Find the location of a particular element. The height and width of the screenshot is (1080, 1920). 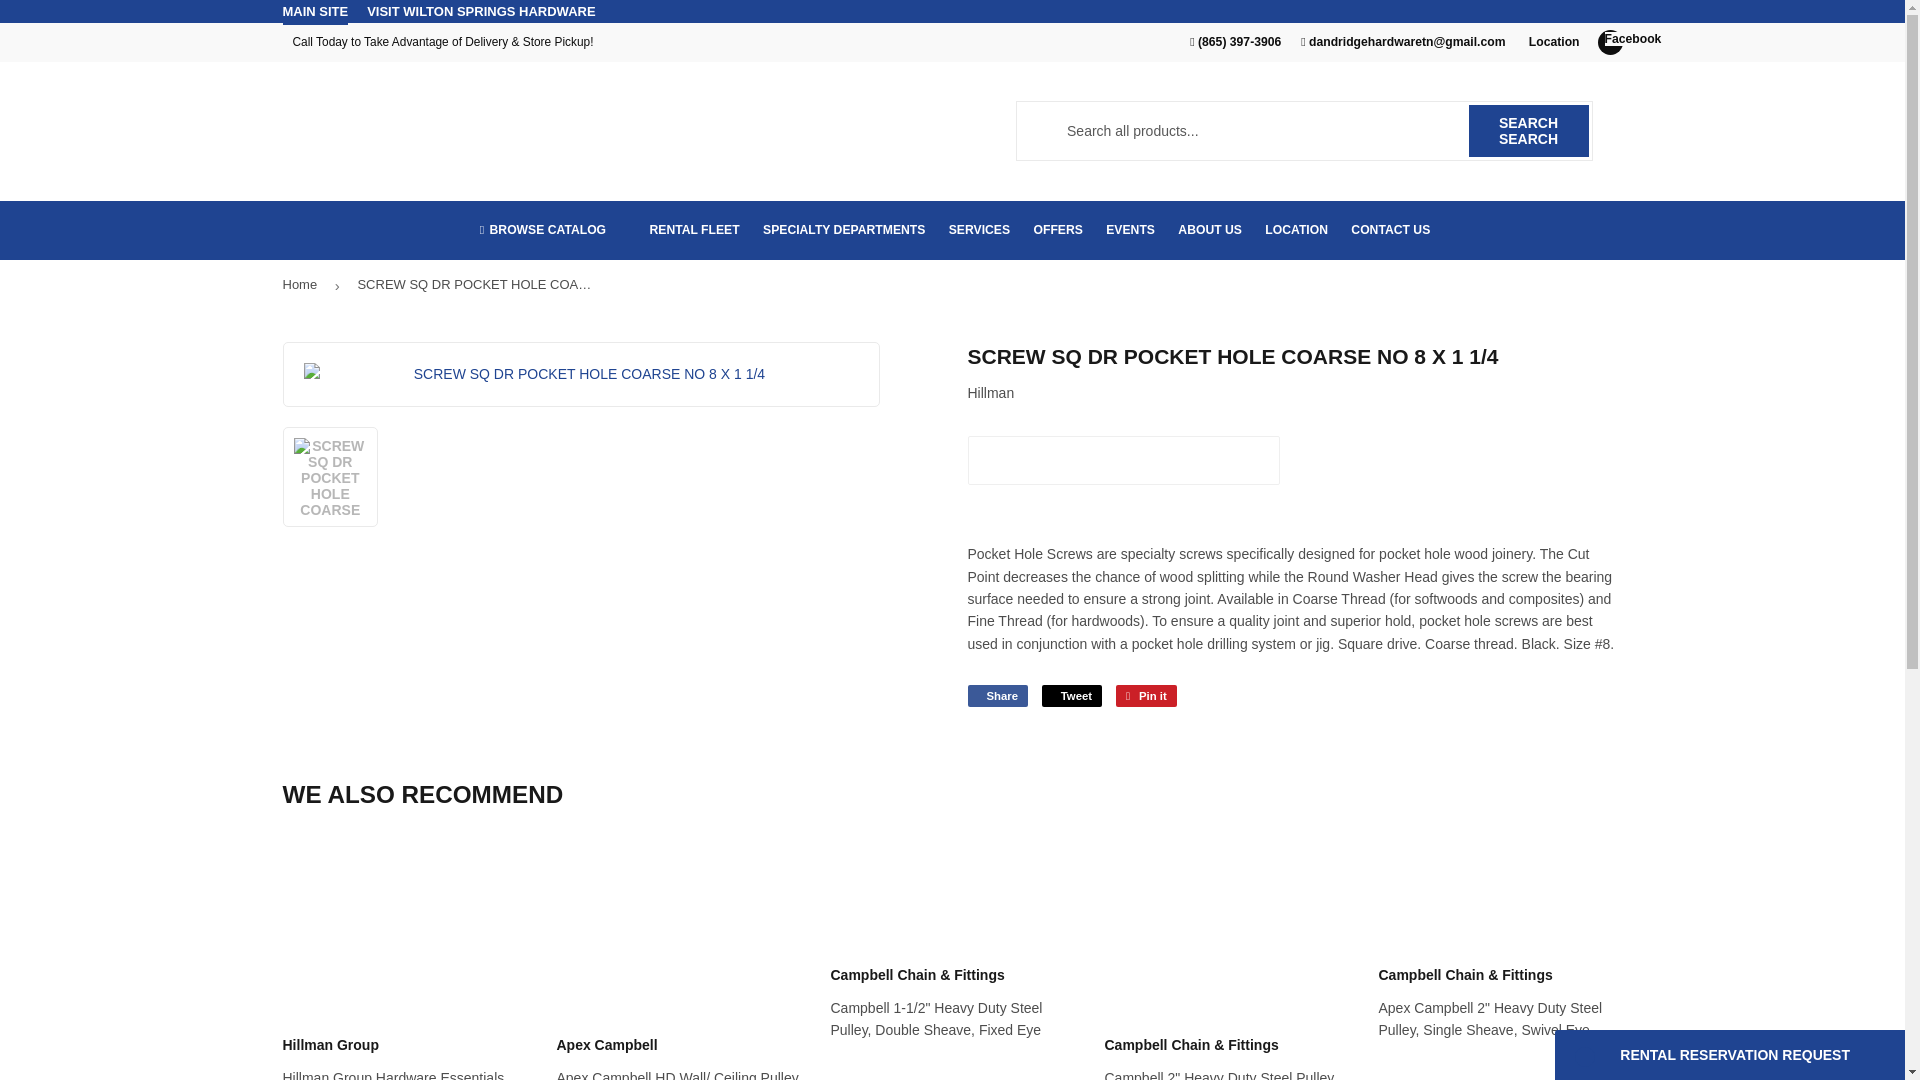

Pin on Pinterest is located at coordinates (1146, 696).